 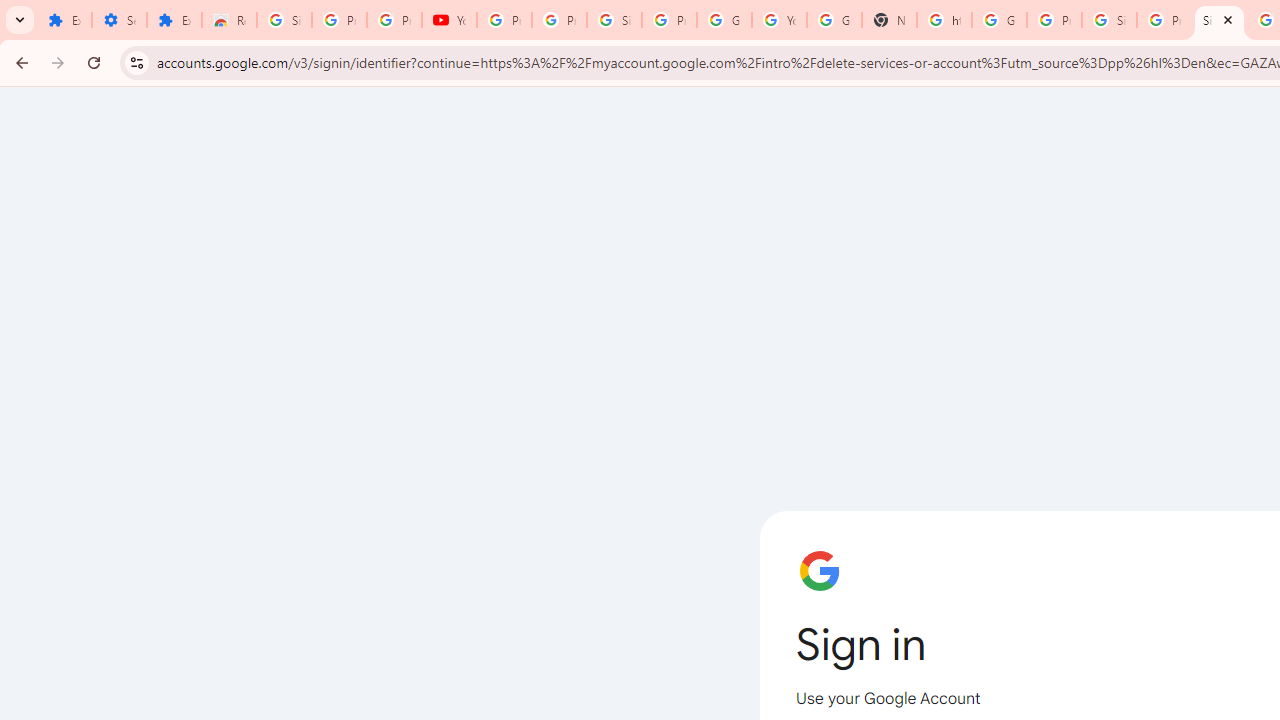 I want to click on New Tab, so click(x=888, y=20).